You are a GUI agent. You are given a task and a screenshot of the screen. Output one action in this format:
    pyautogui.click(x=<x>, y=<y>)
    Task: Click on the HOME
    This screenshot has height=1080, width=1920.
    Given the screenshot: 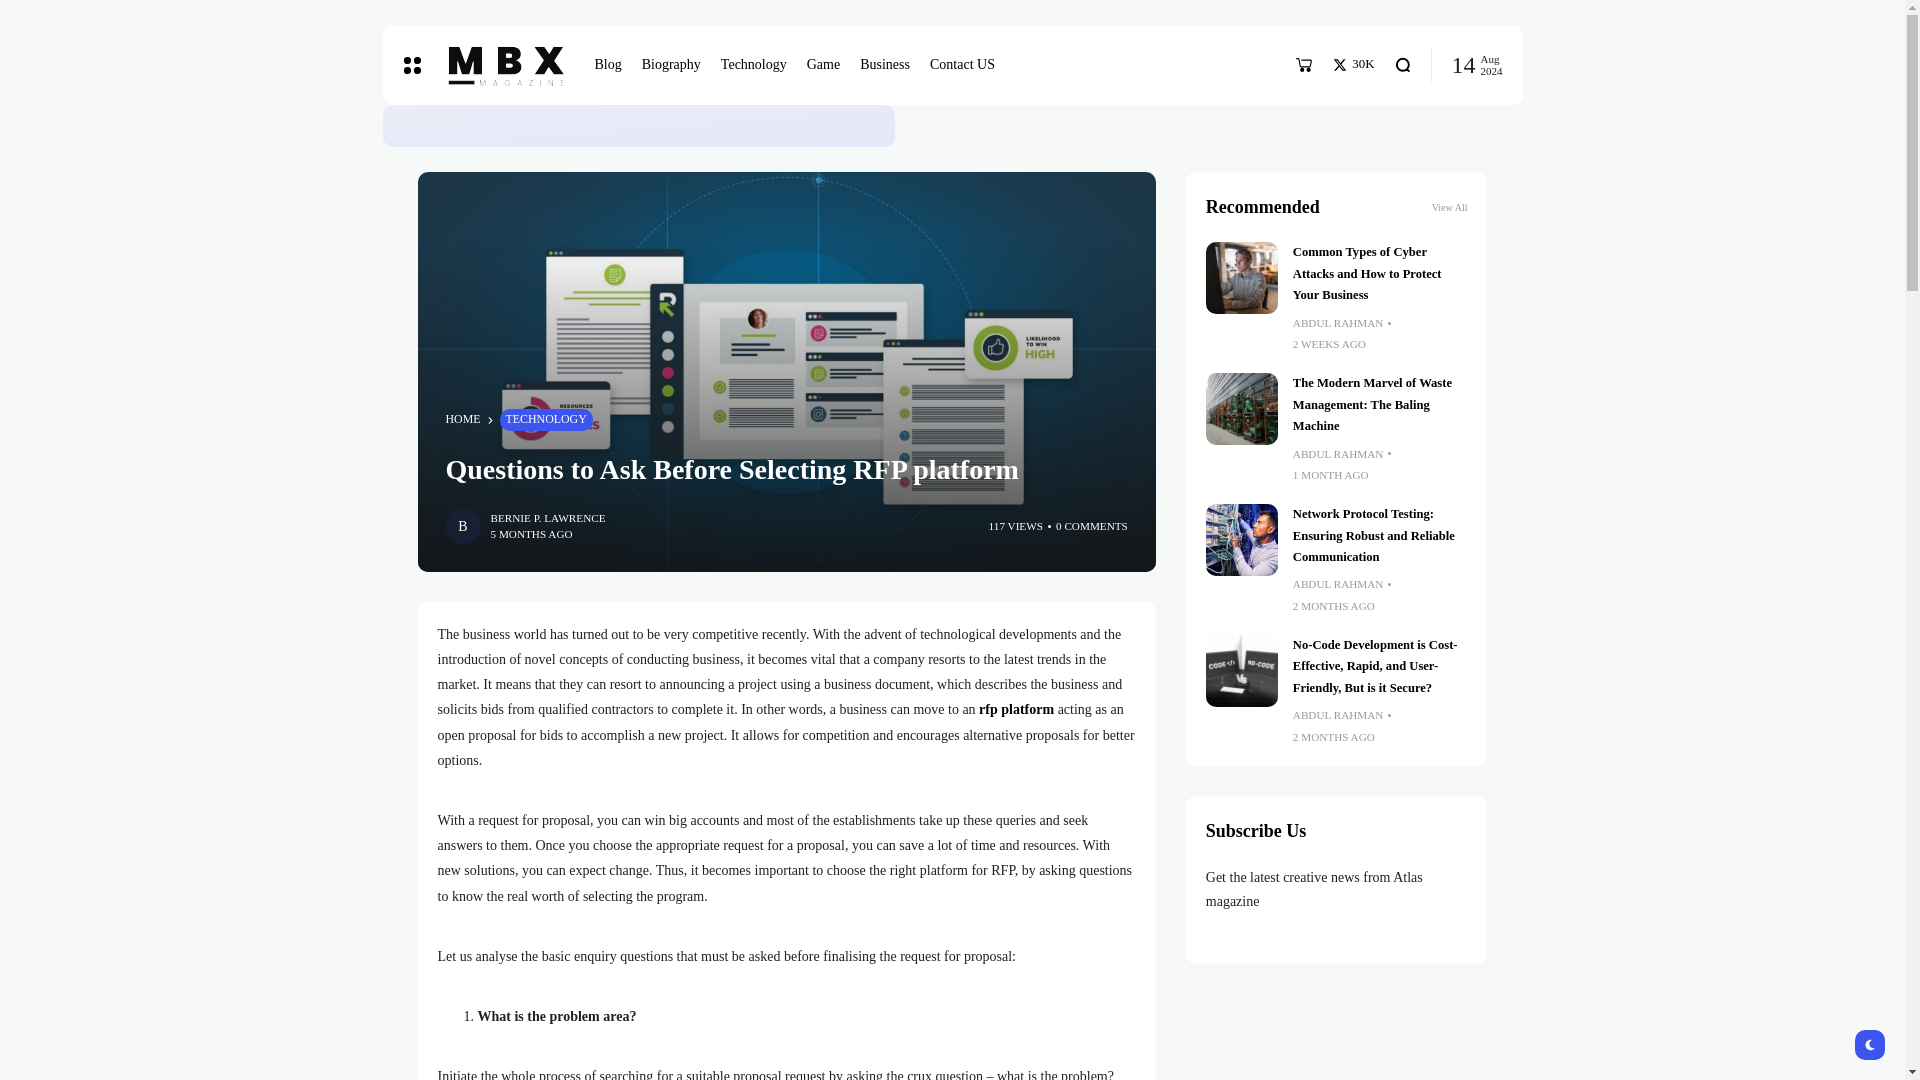 What is the action you would take?
    pyautogui.click(x=463, y=420)
    